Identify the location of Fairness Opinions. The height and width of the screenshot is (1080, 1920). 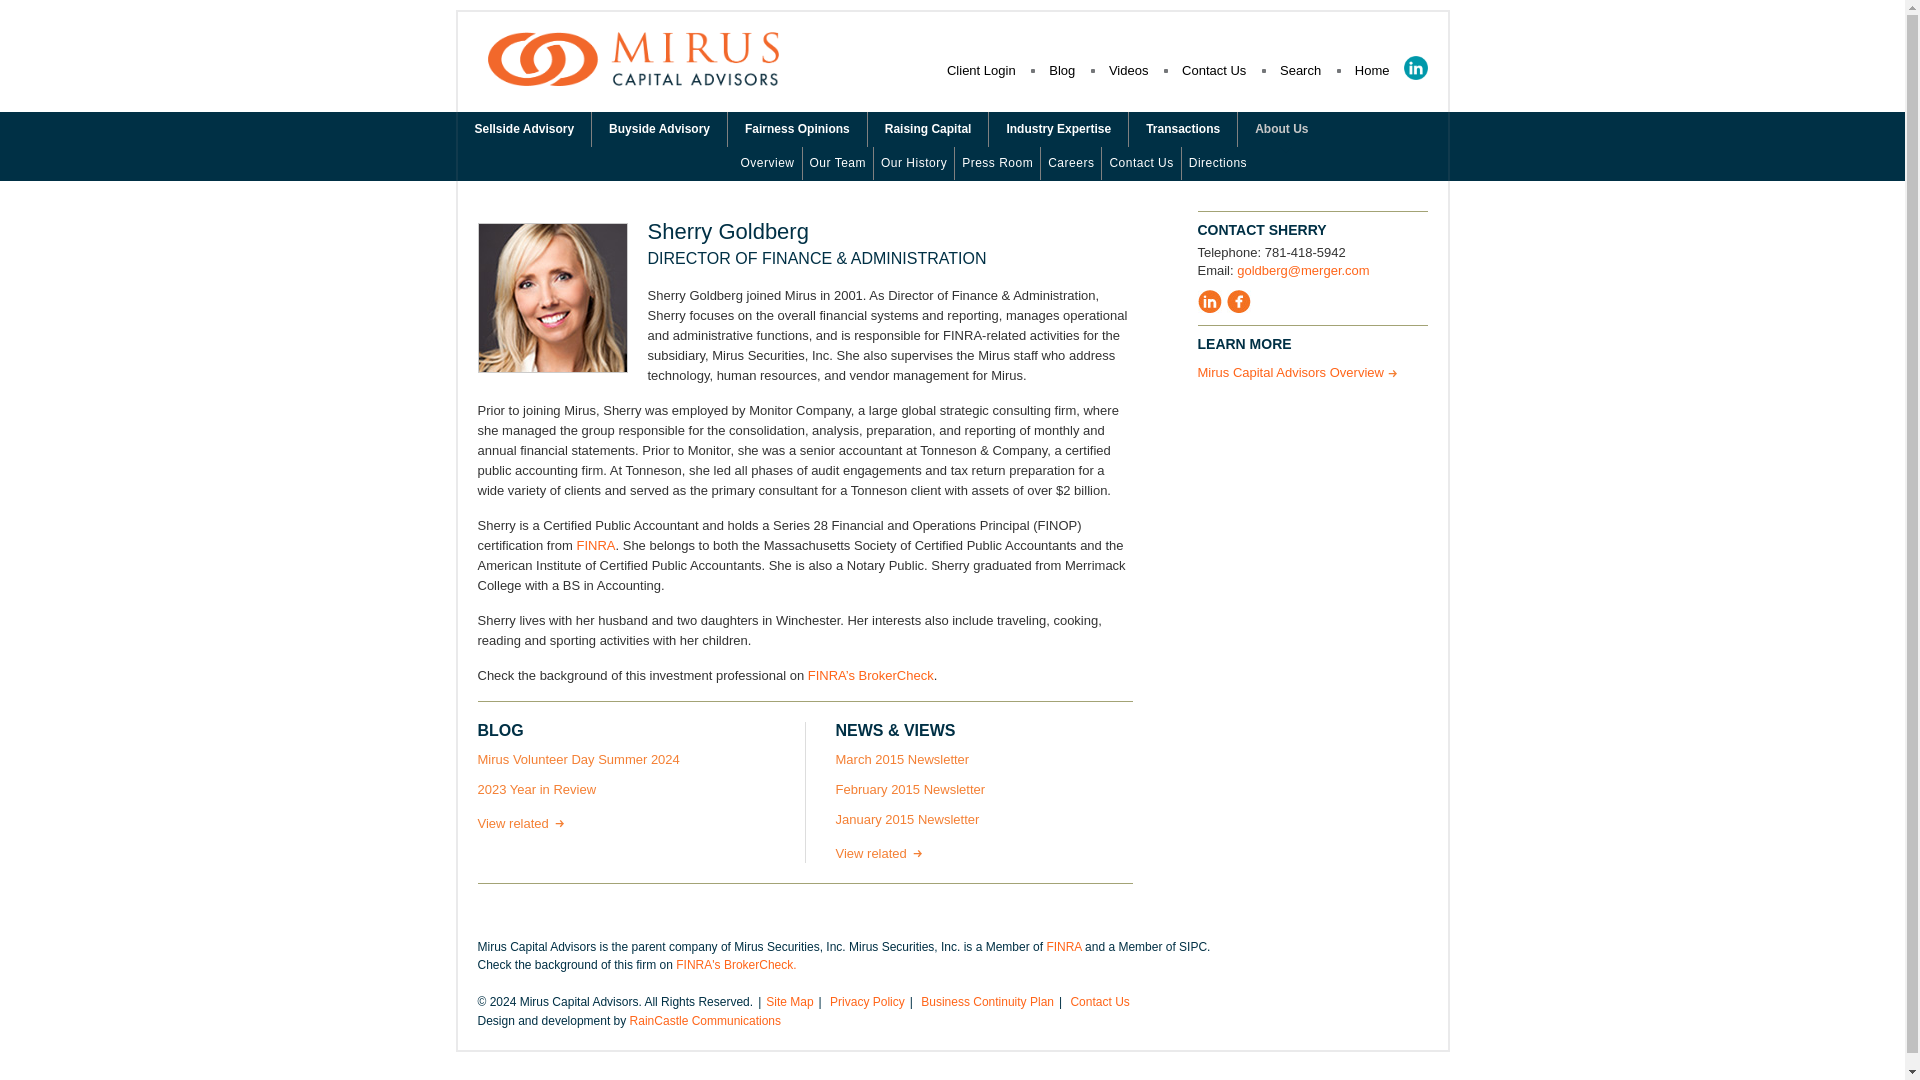
(797, 129).